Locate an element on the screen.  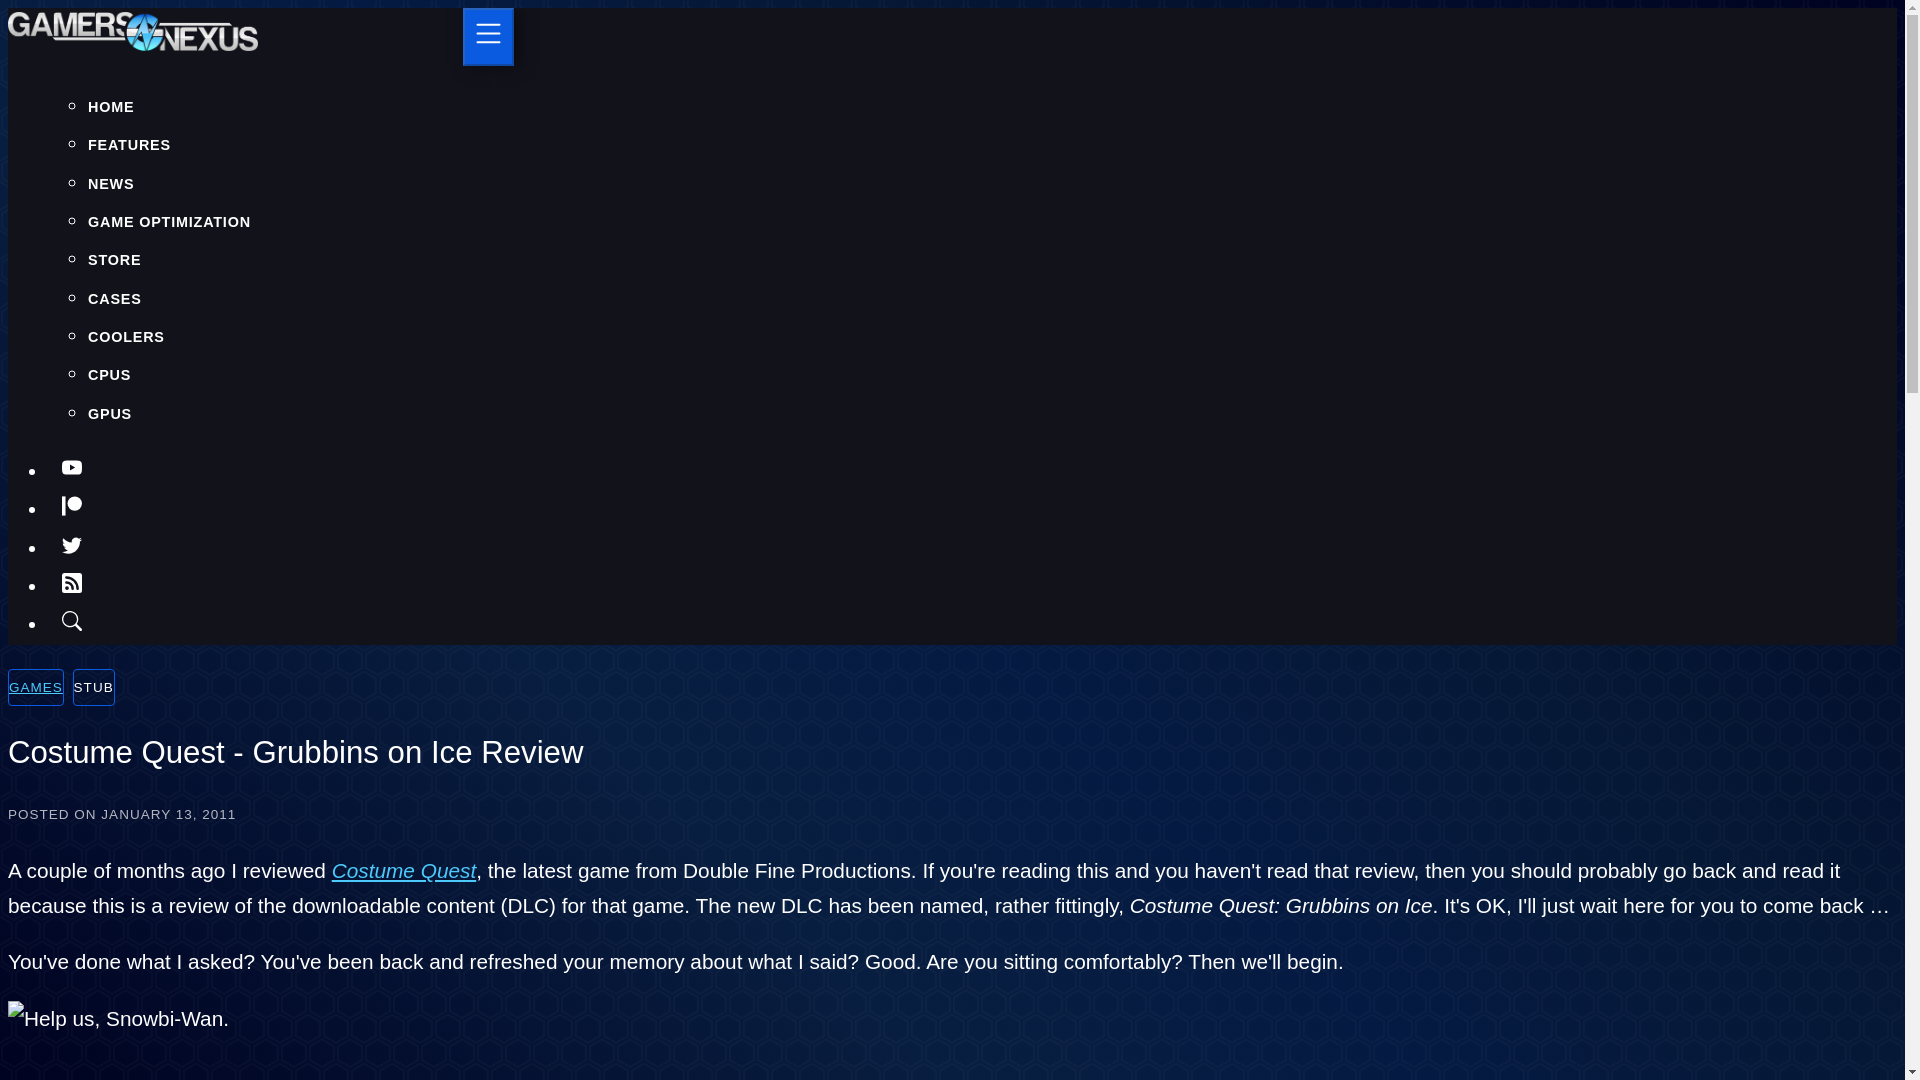
Costume Quest is located at coordinates (404, 870).